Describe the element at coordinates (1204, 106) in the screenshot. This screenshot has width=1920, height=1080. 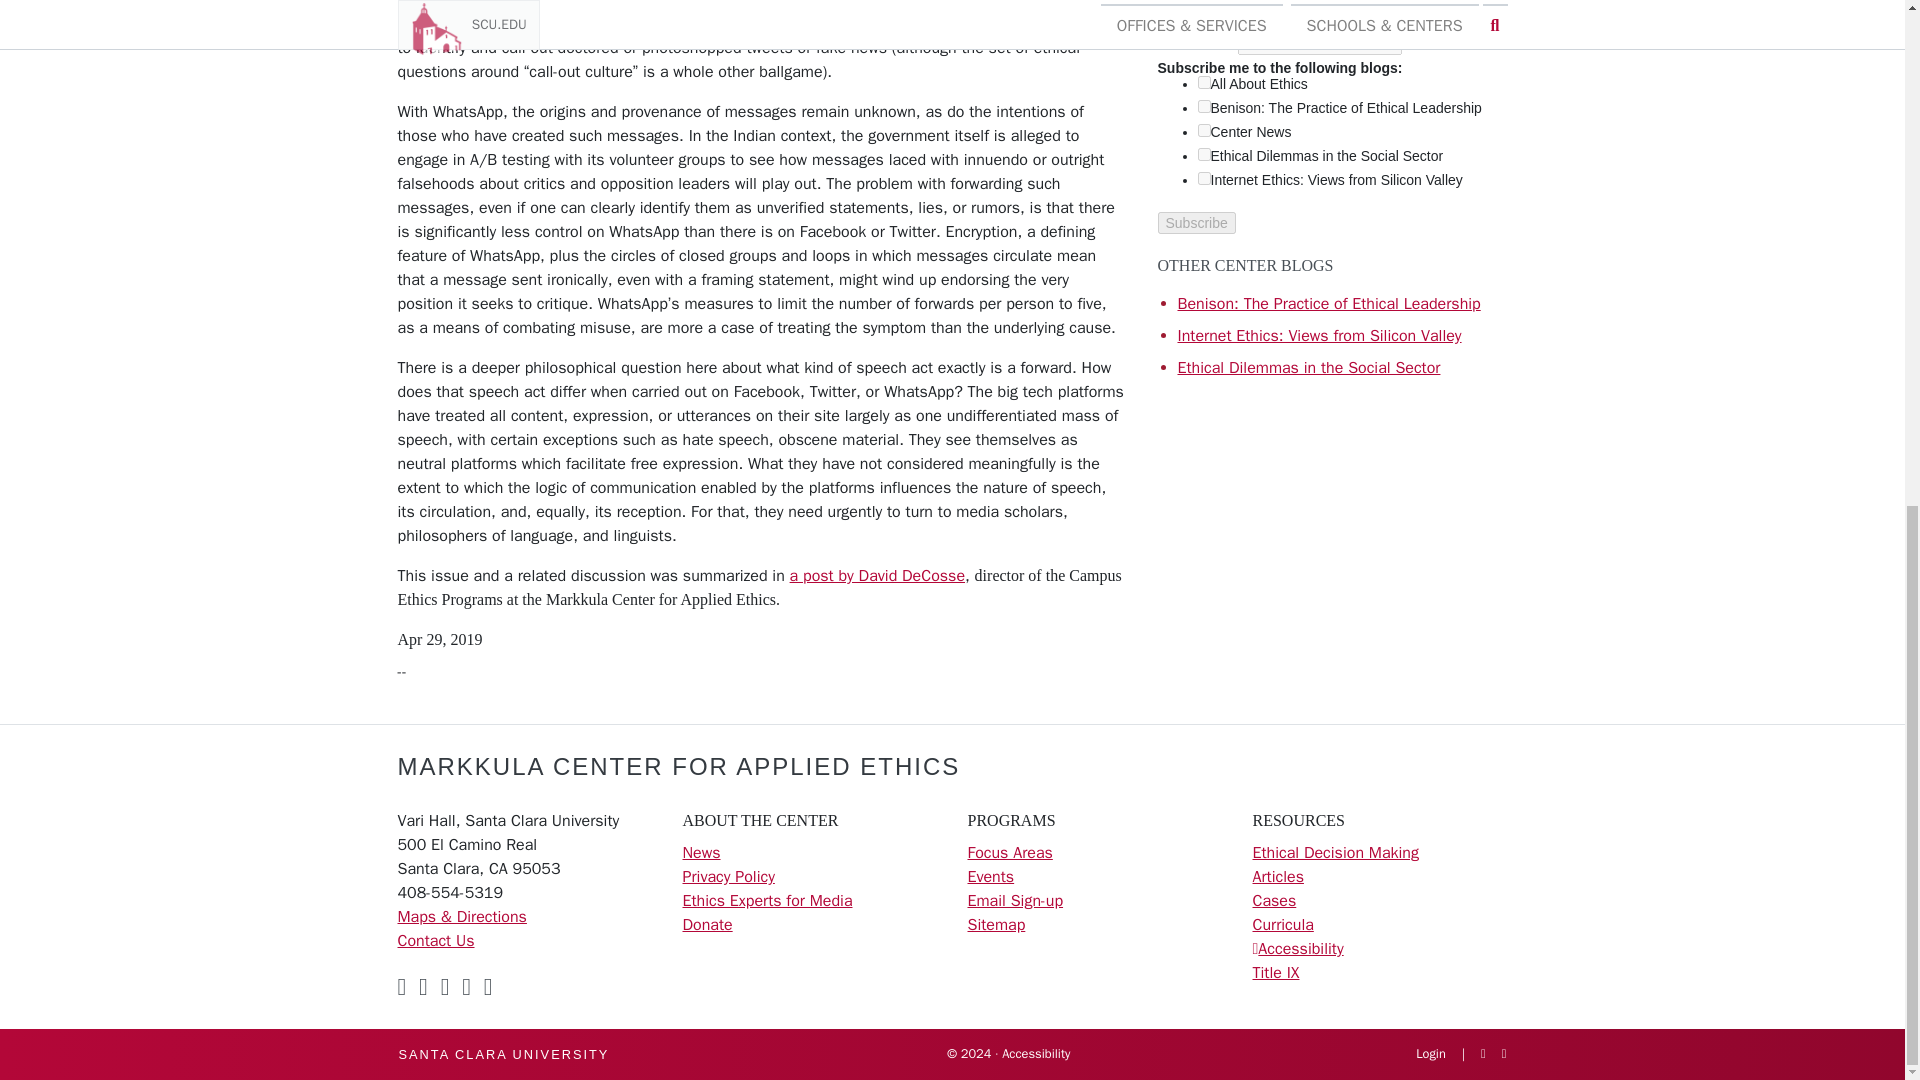
I see `4` at that location.